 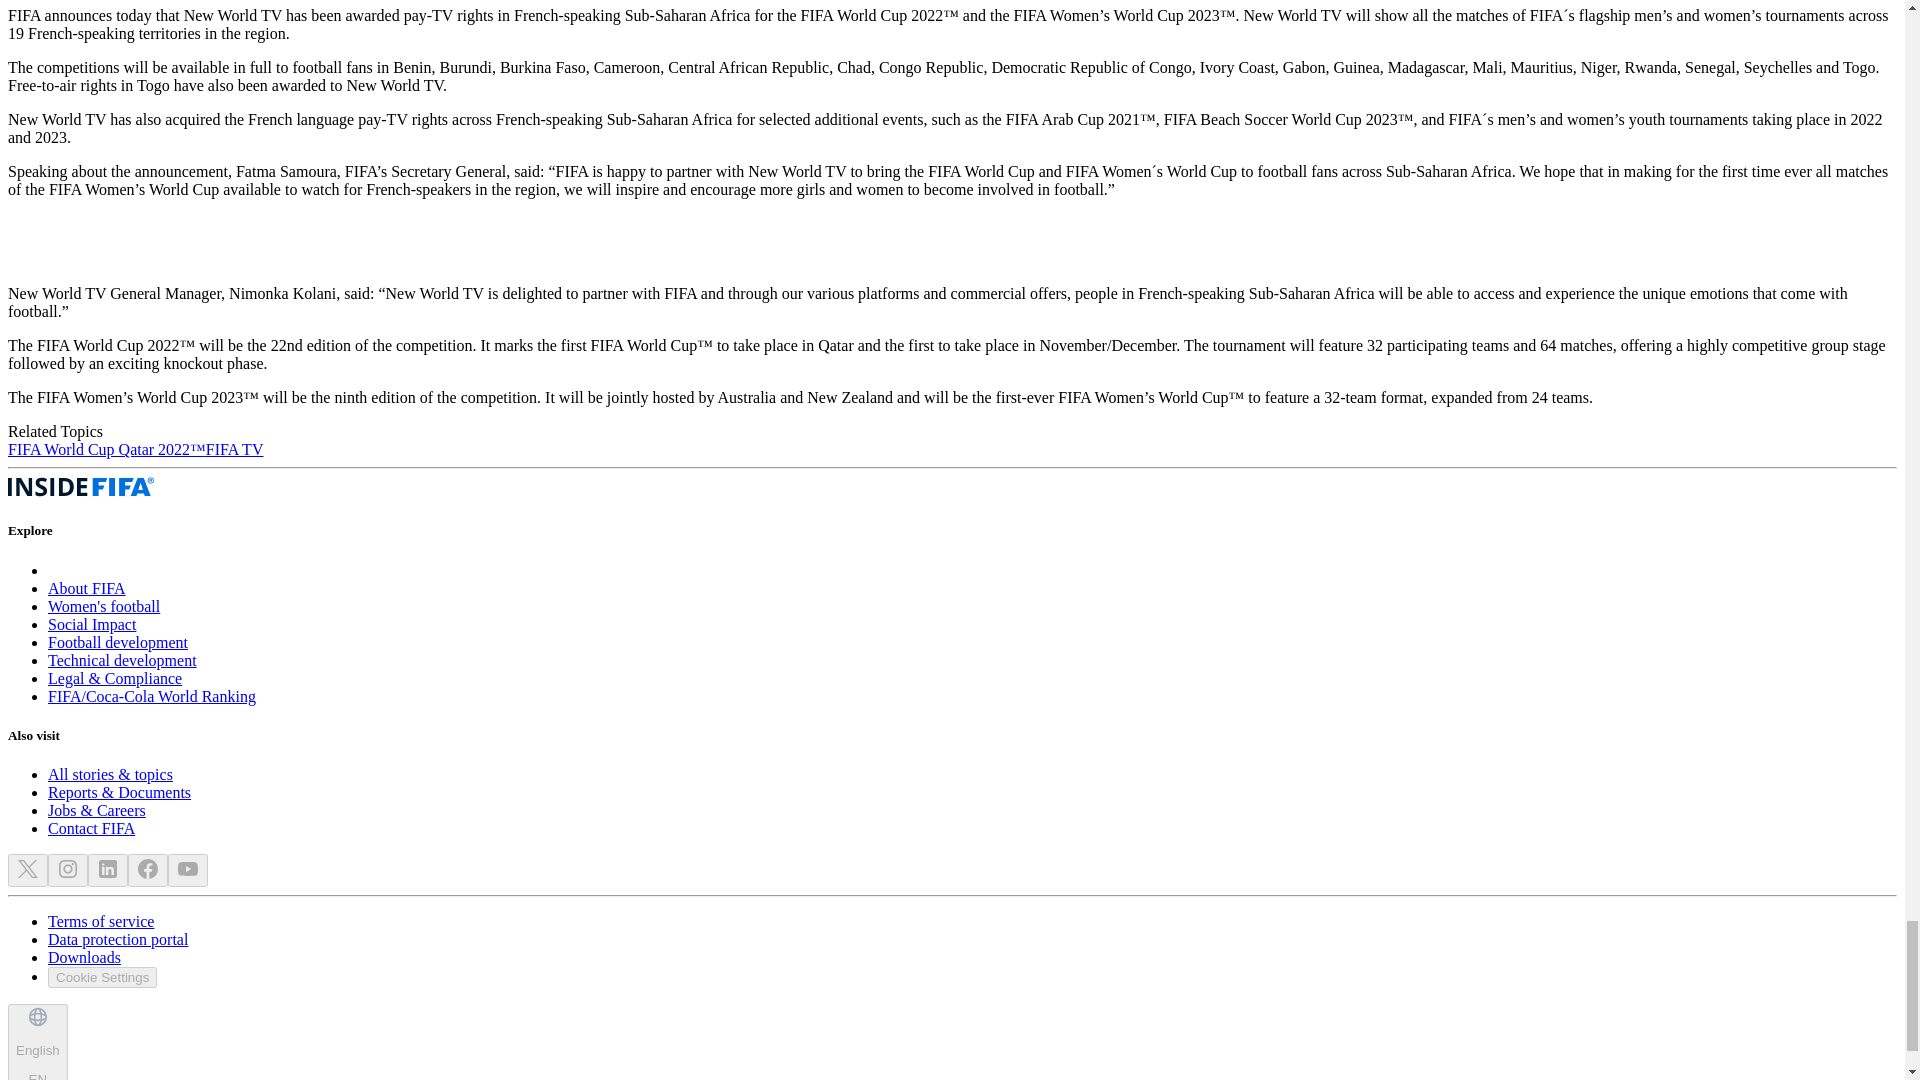 What do you see at coordinates (100, 920) in the screenshot?
I see `Terms of service` at bounding box center [100, 920].